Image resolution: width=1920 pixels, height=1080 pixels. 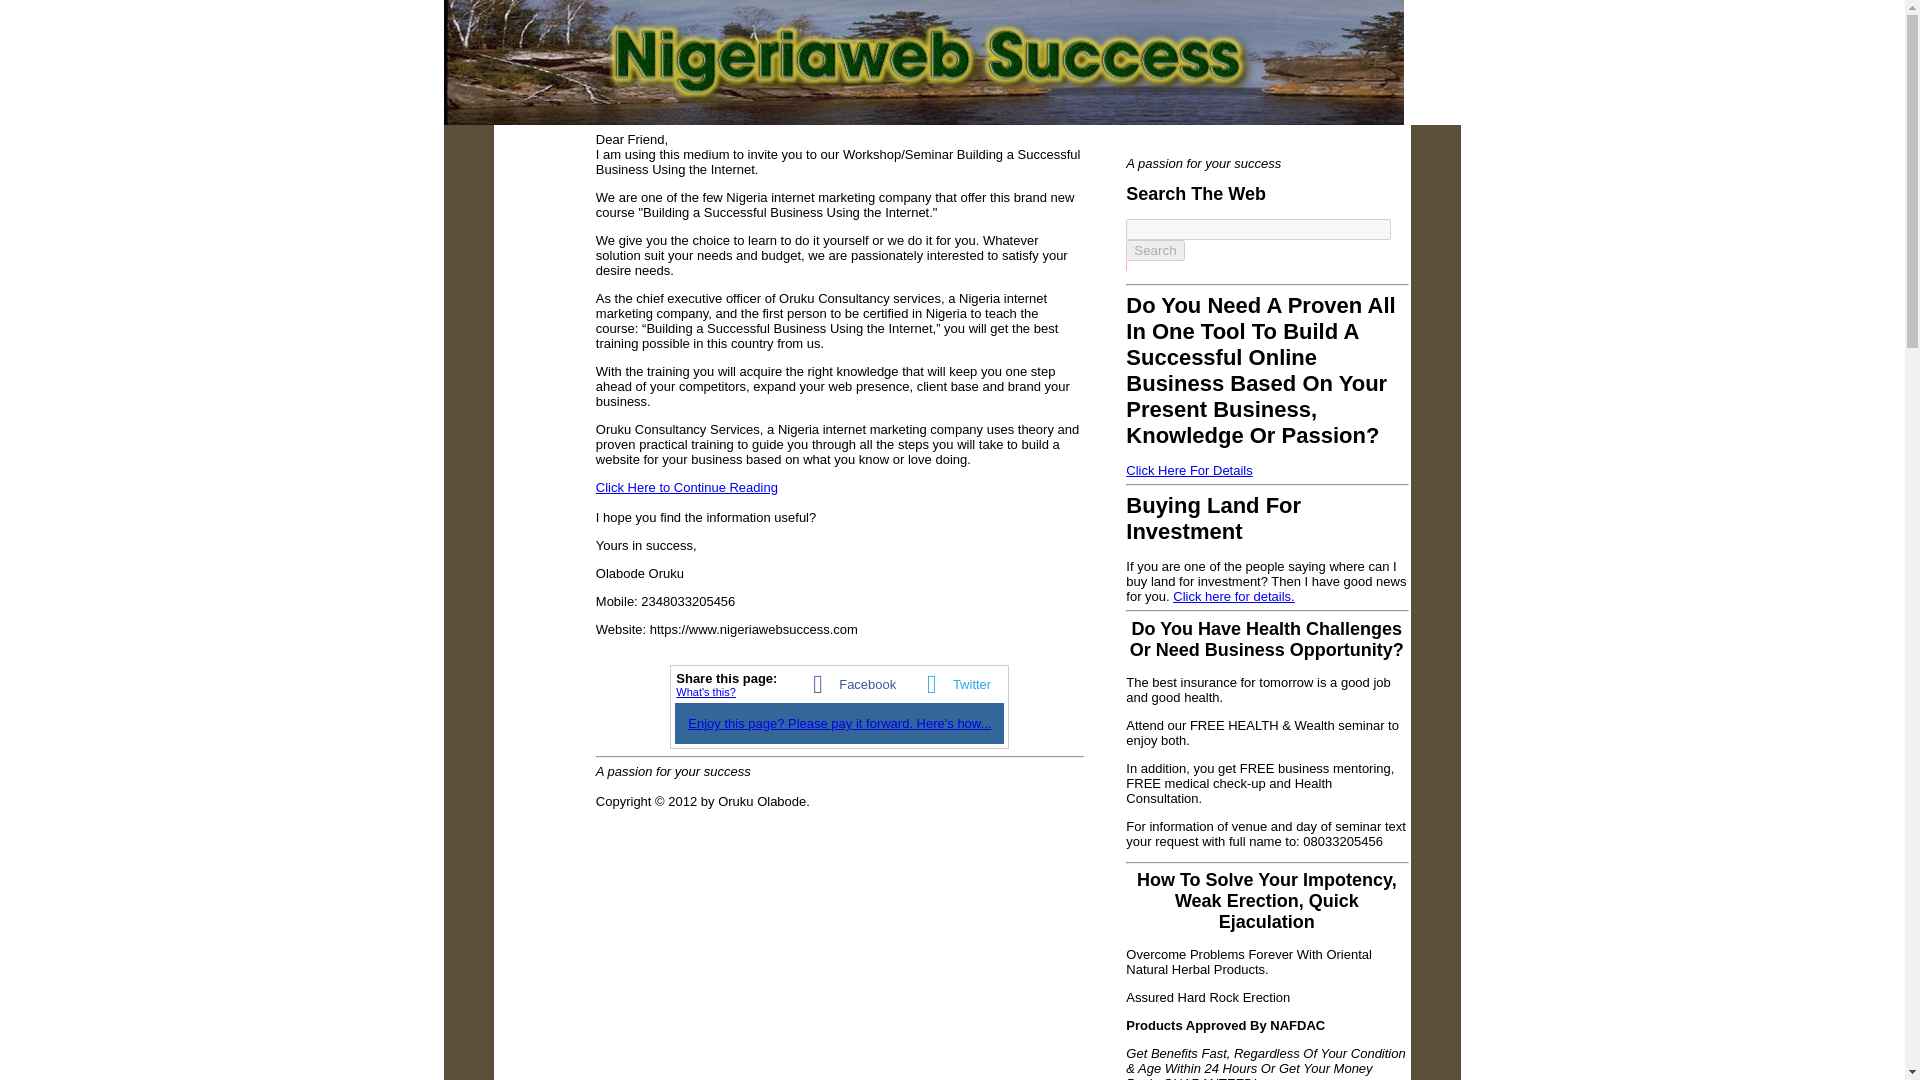 What do you see at coordinates (705, 691) in the screenshot?
I see `What's this?` at bounding box center [705, 691].